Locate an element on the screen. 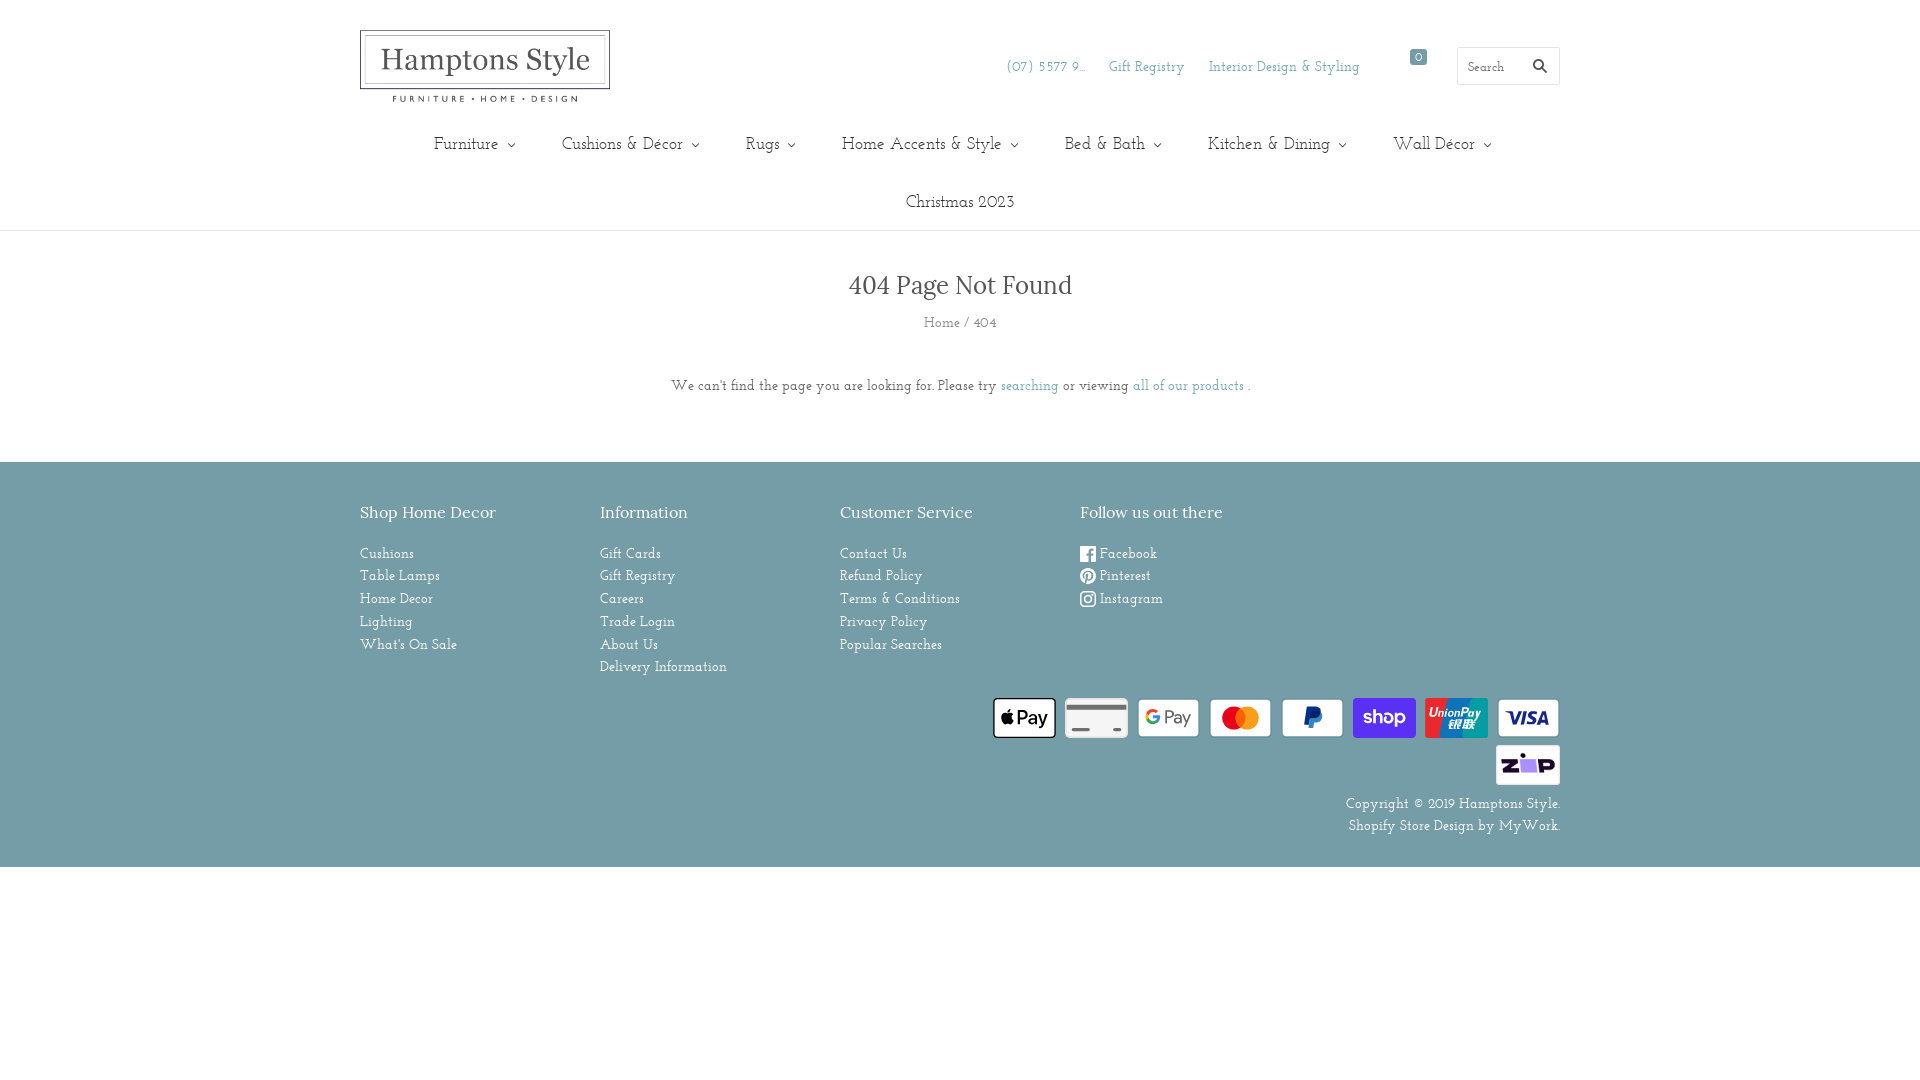 This screenshot has width=1920, height=1080. Submit is located at coordinates (960, 360).